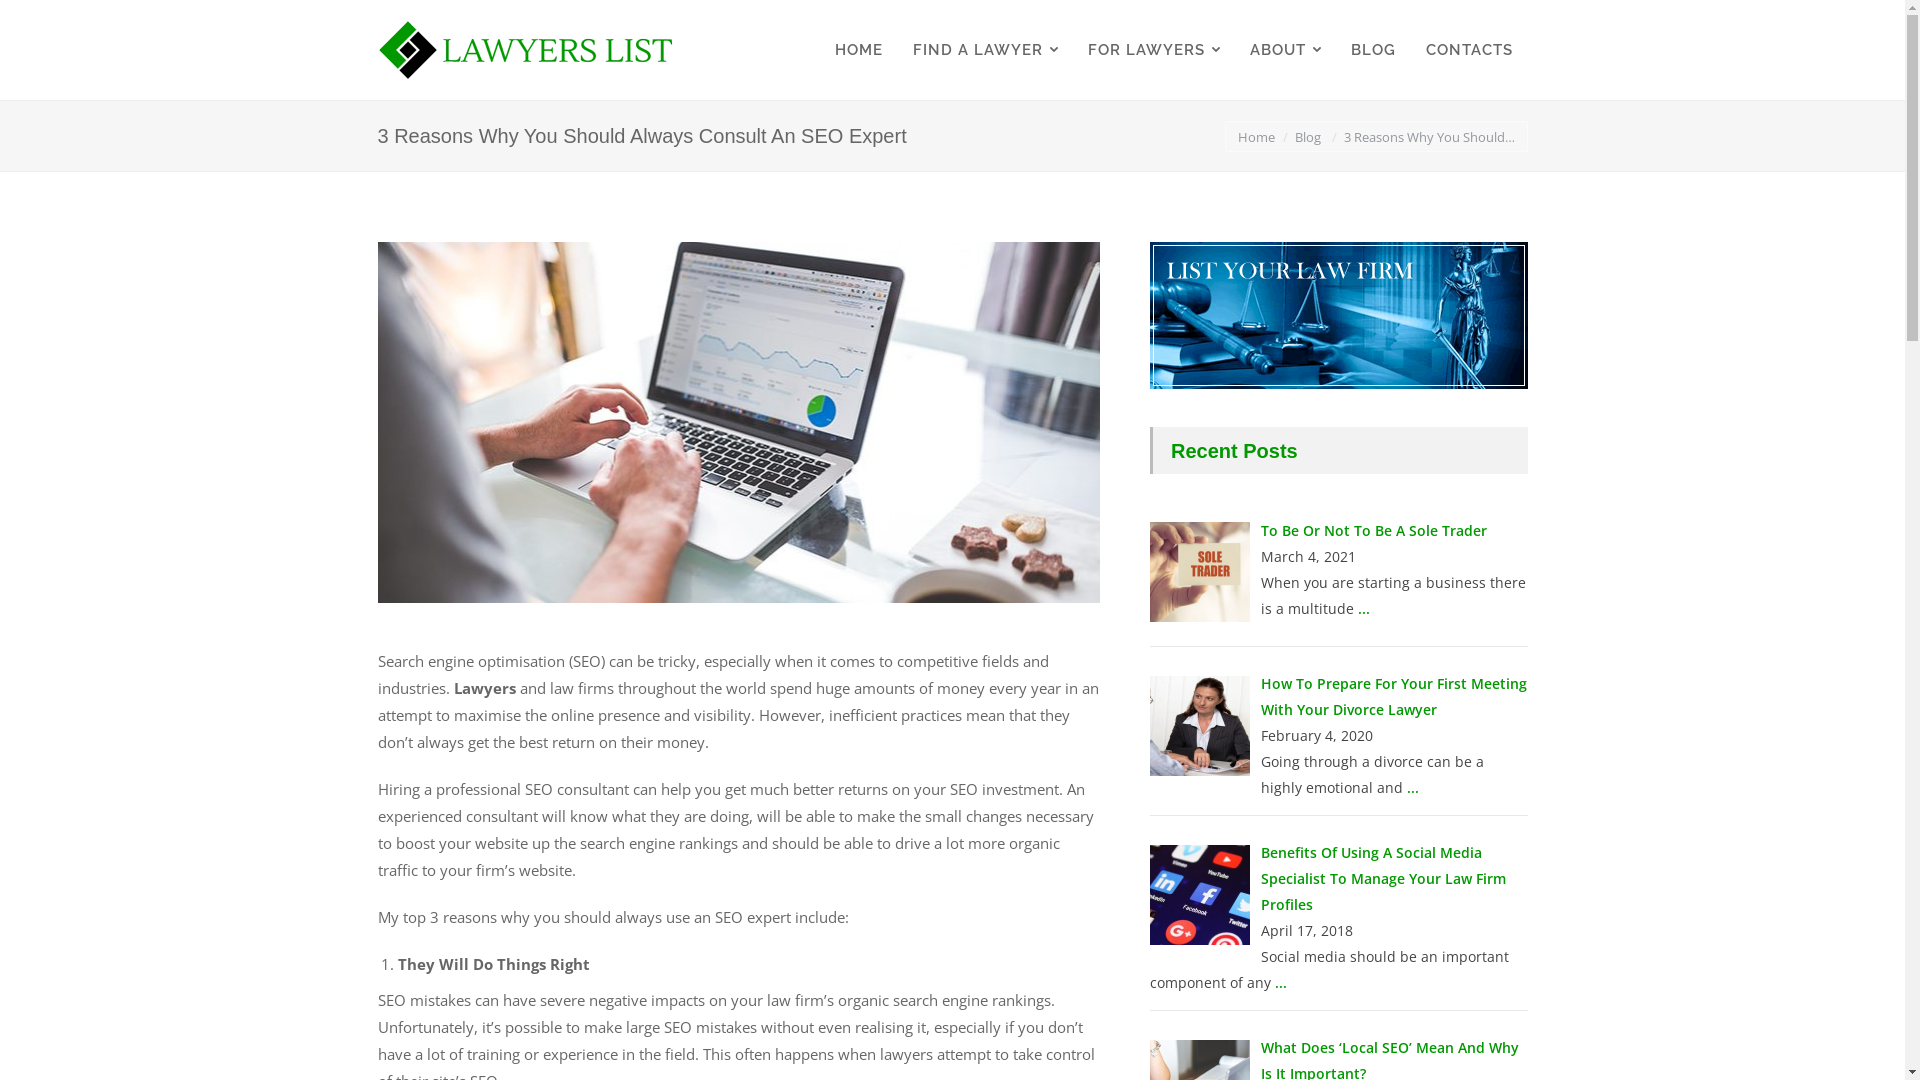  Describe the element at coordinates (1374, 50) in the screenshot. I see `BLOG` at that location.